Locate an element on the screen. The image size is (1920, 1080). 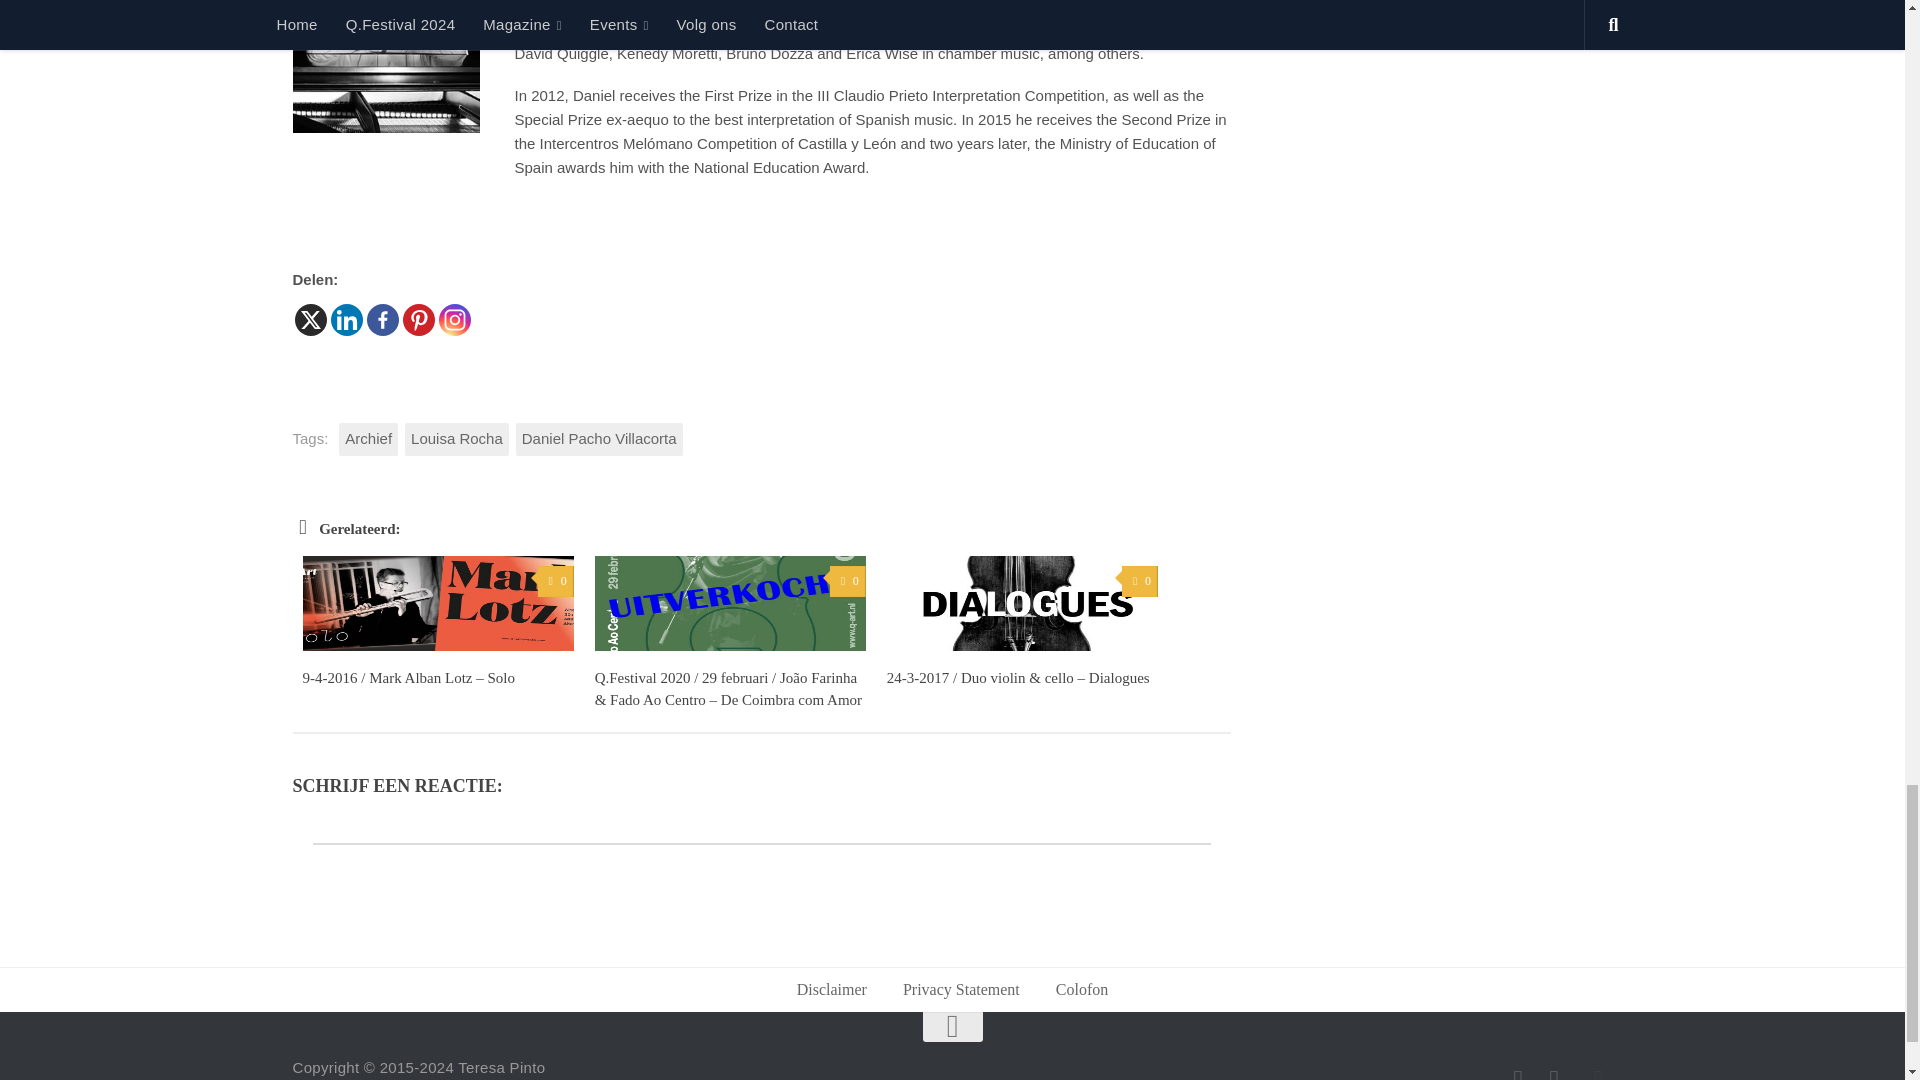
Louisa Rocha is located at coordinates (456, 439).